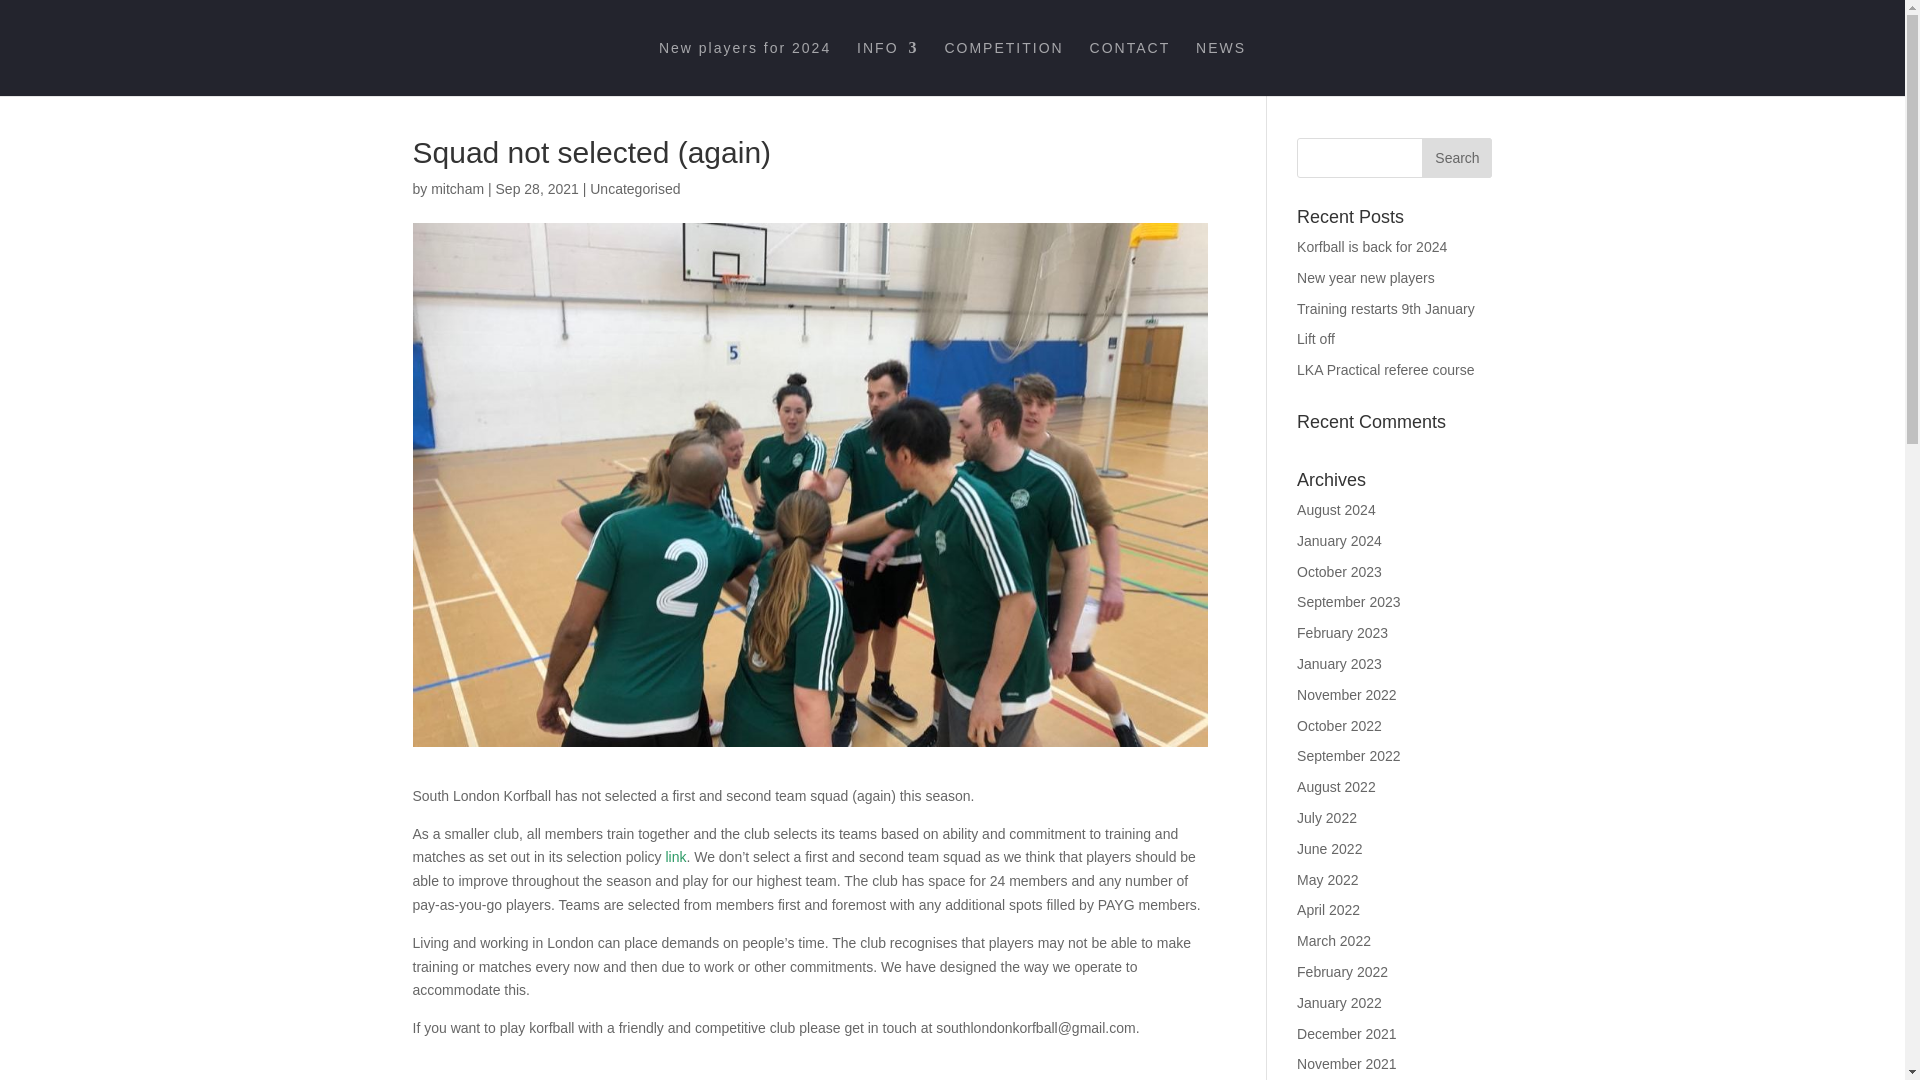  I want to click on January 2023, so click(1340, 663).